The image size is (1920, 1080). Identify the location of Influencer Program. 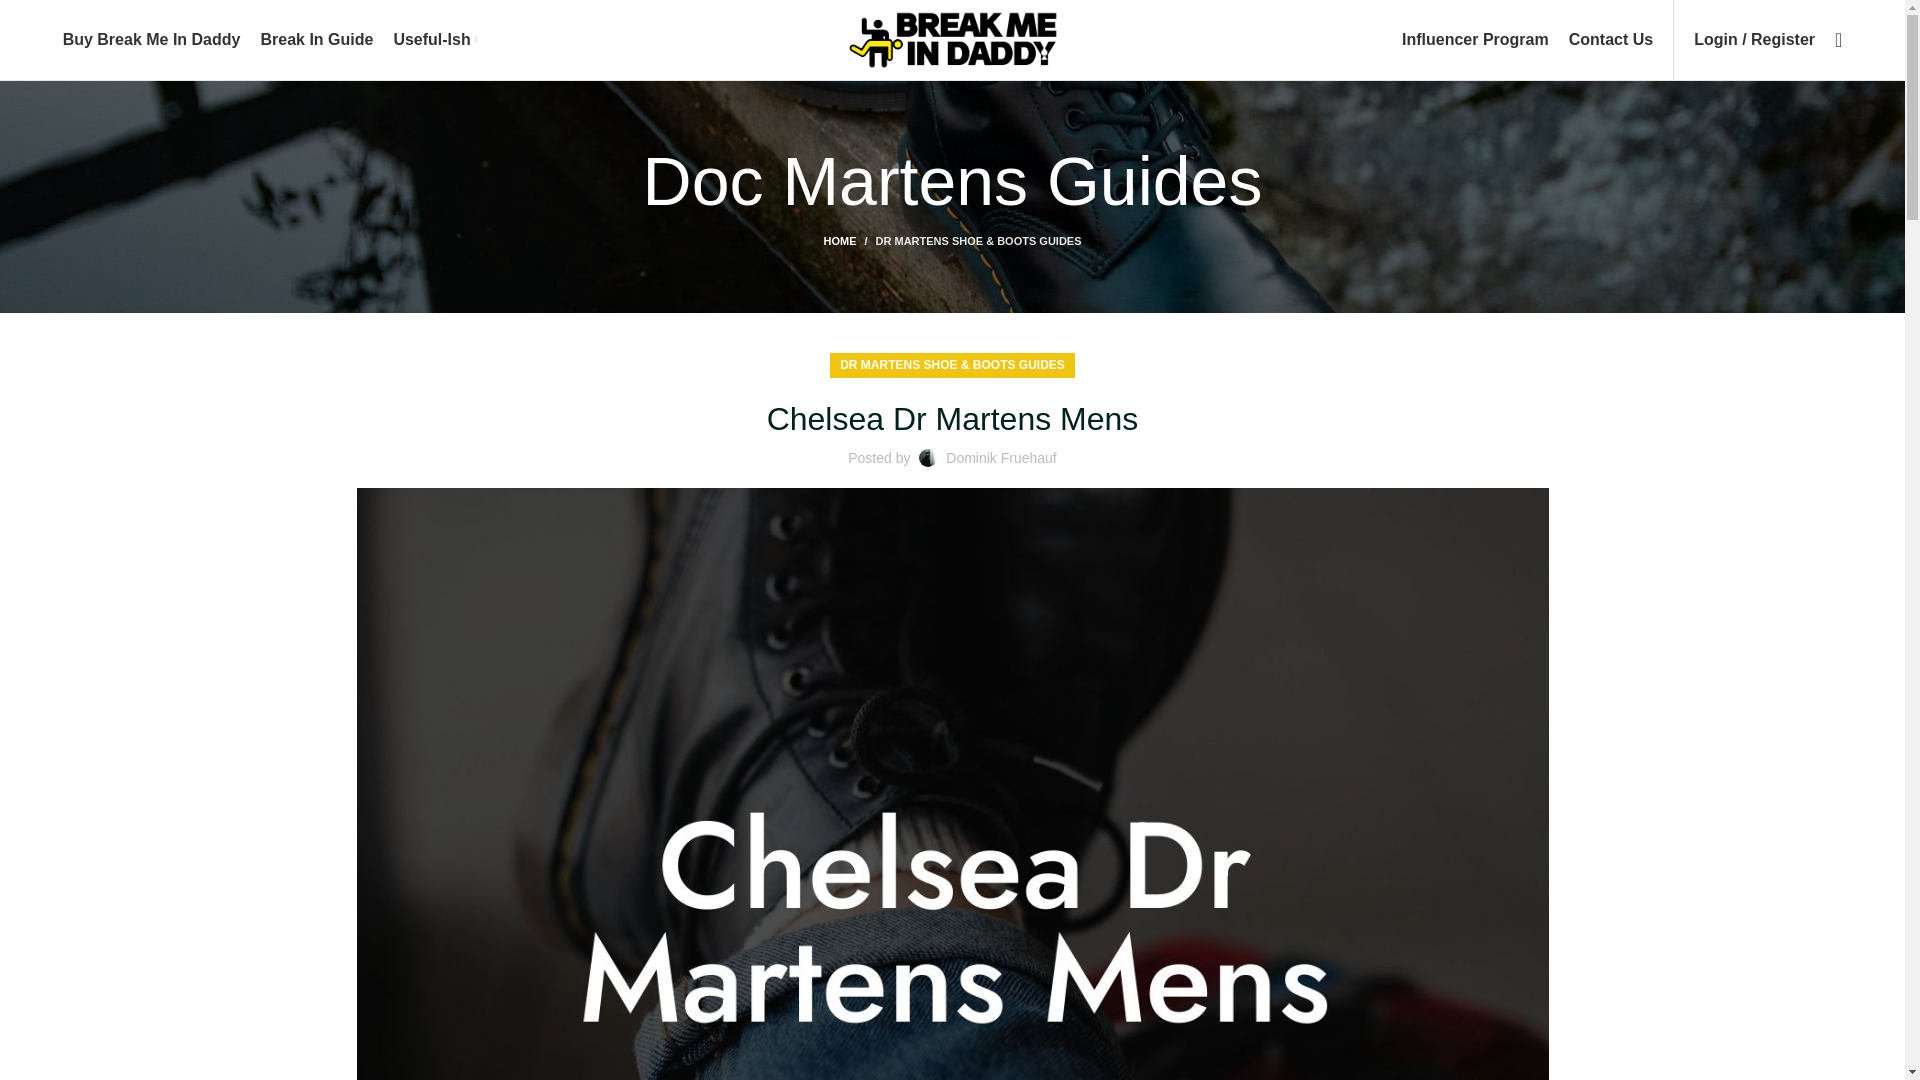
(1475, 40).